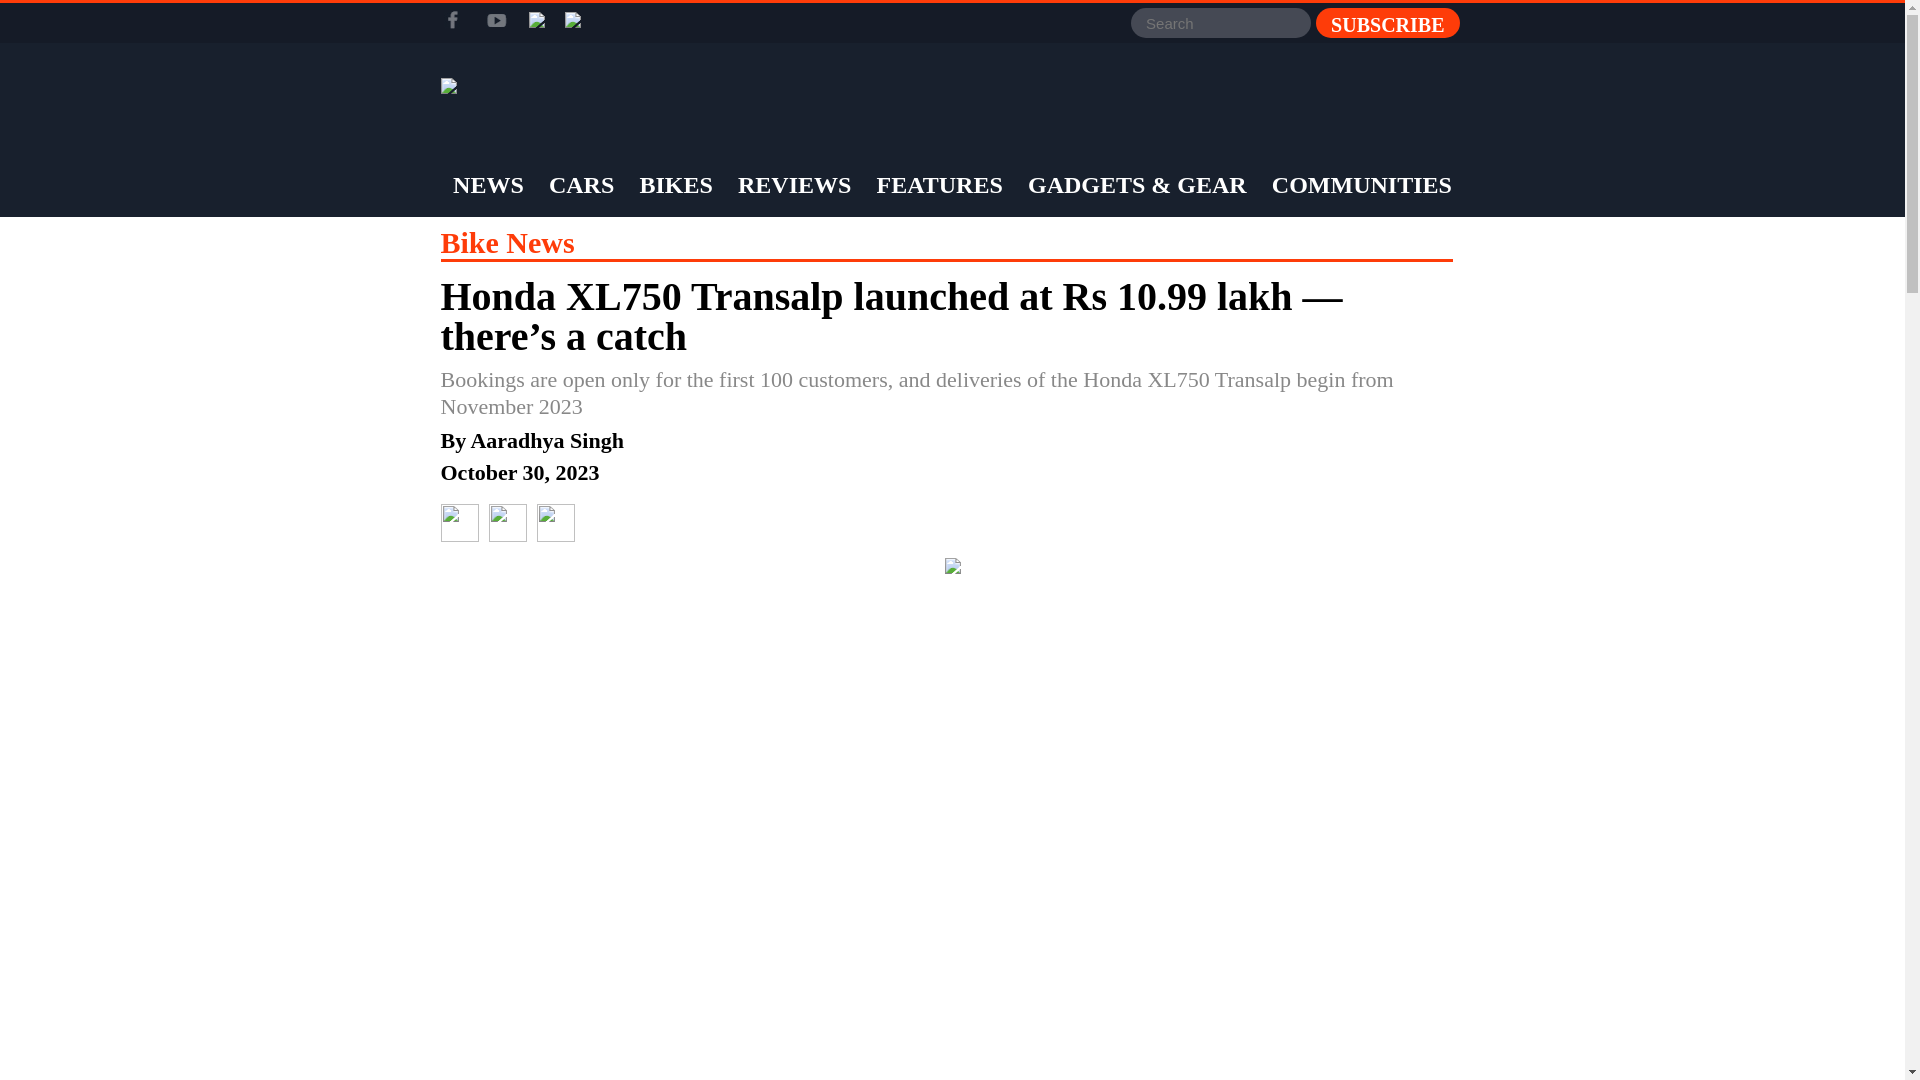 This screenshot has width=1920, height=1080. I want to click on BIKES, so click(674, 185).